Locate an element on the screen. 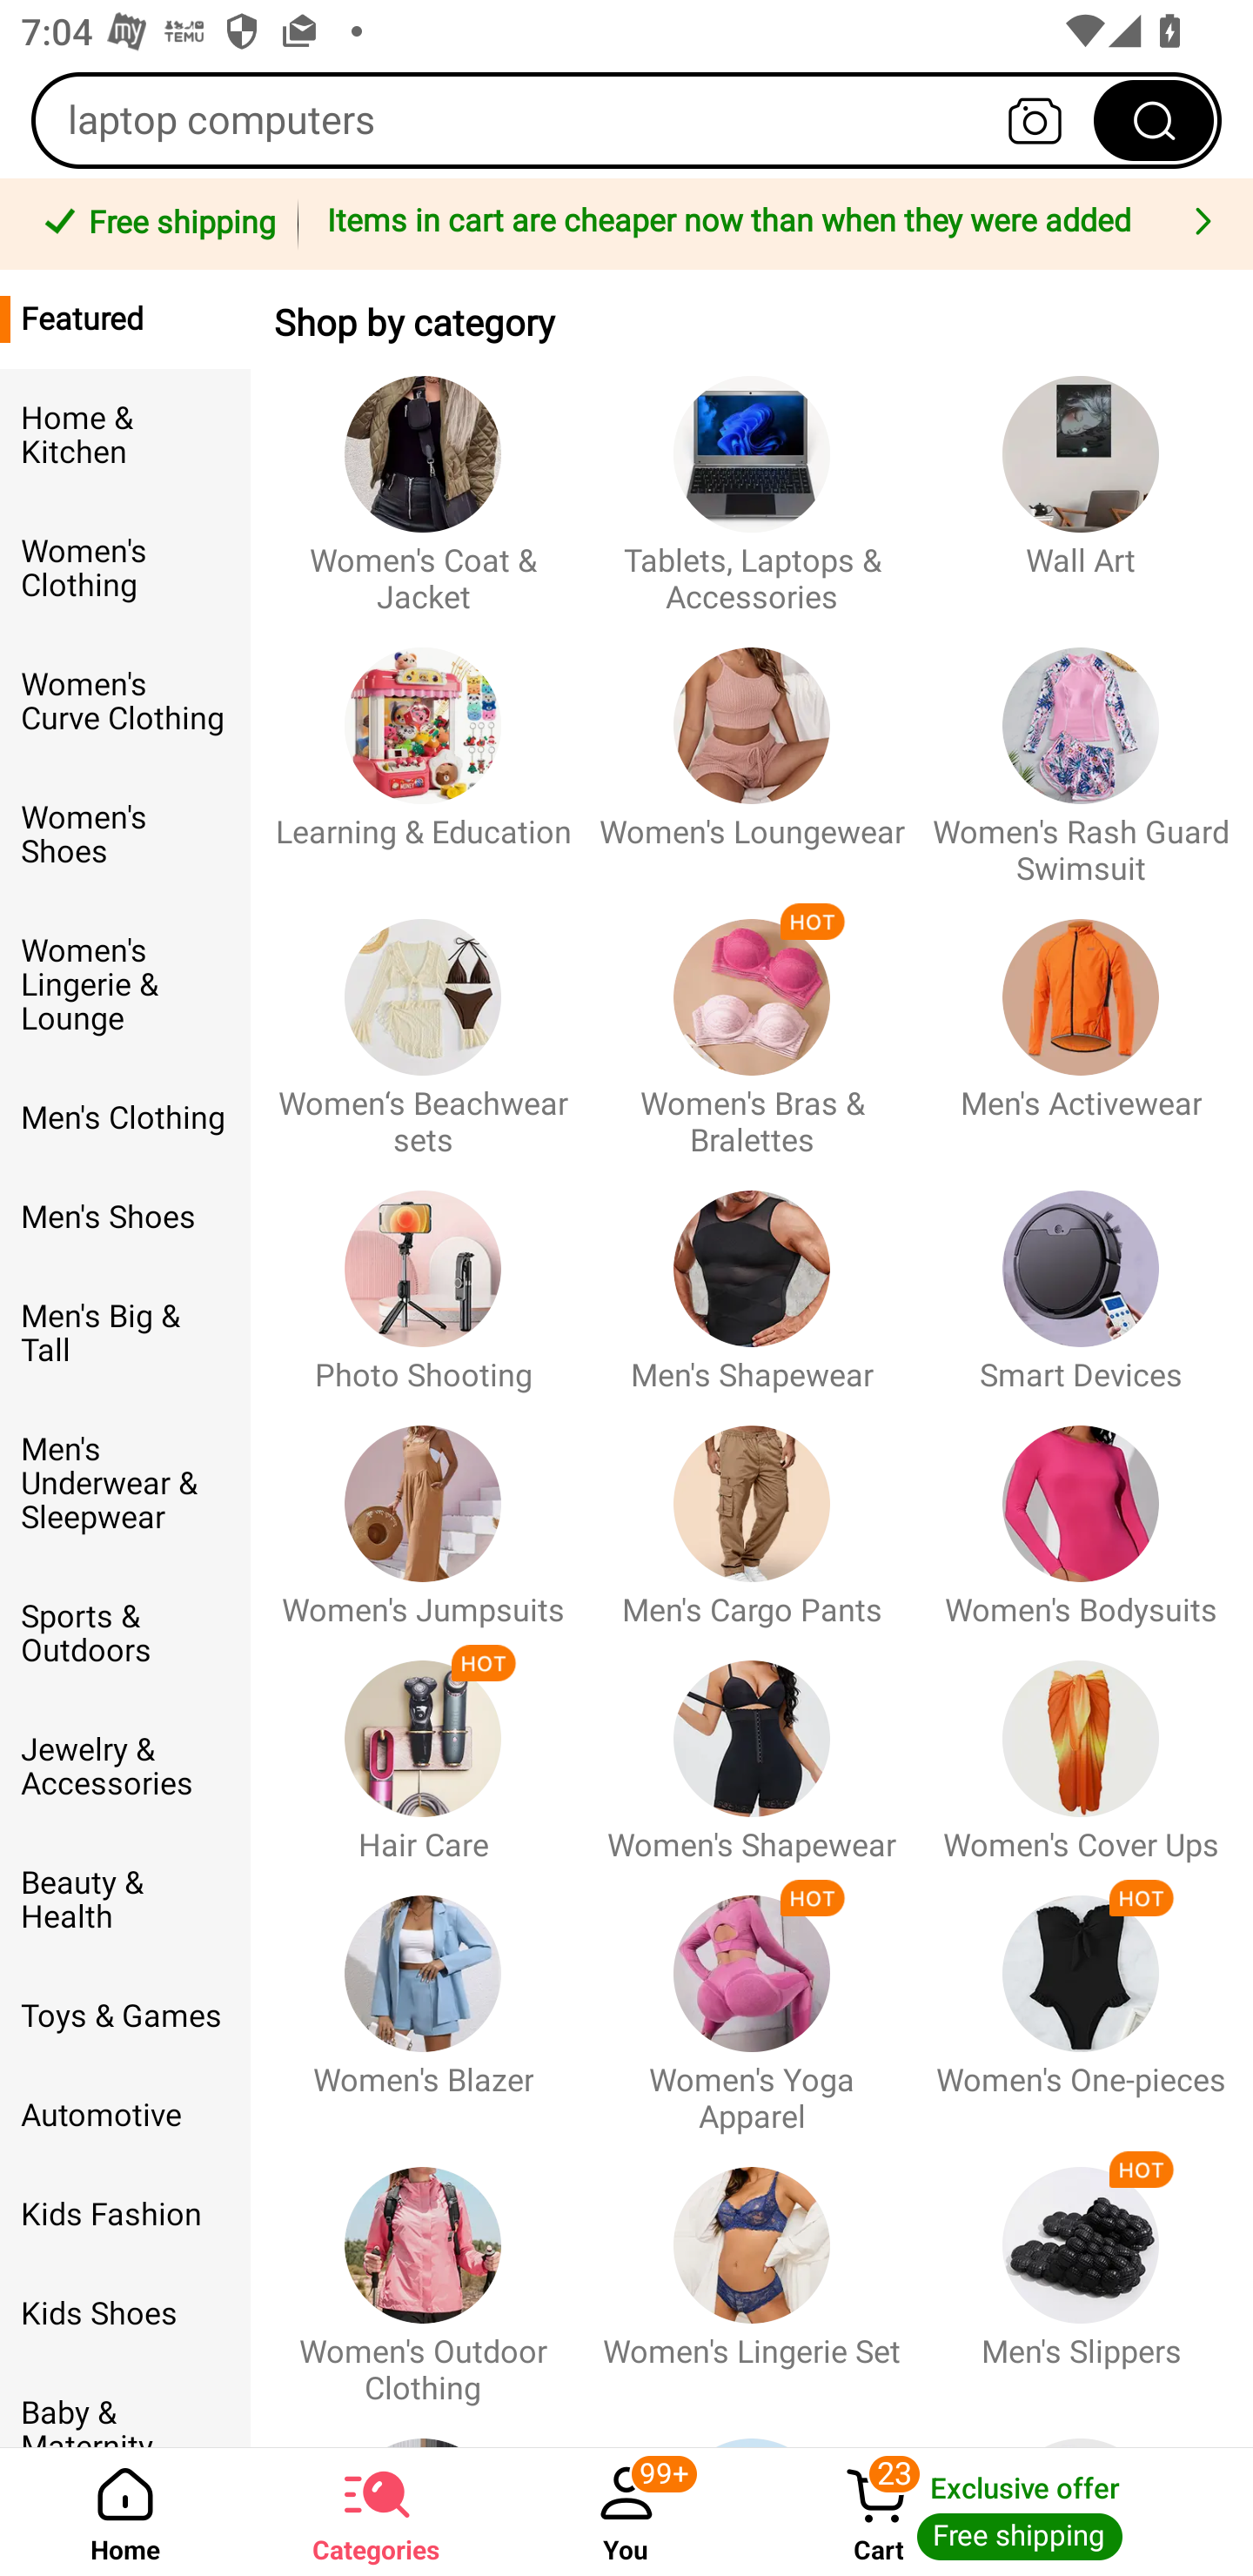 This screenshot has width=1253, height=2576. Women's Lingerie & Lounge is located at coordinates (125, 985).